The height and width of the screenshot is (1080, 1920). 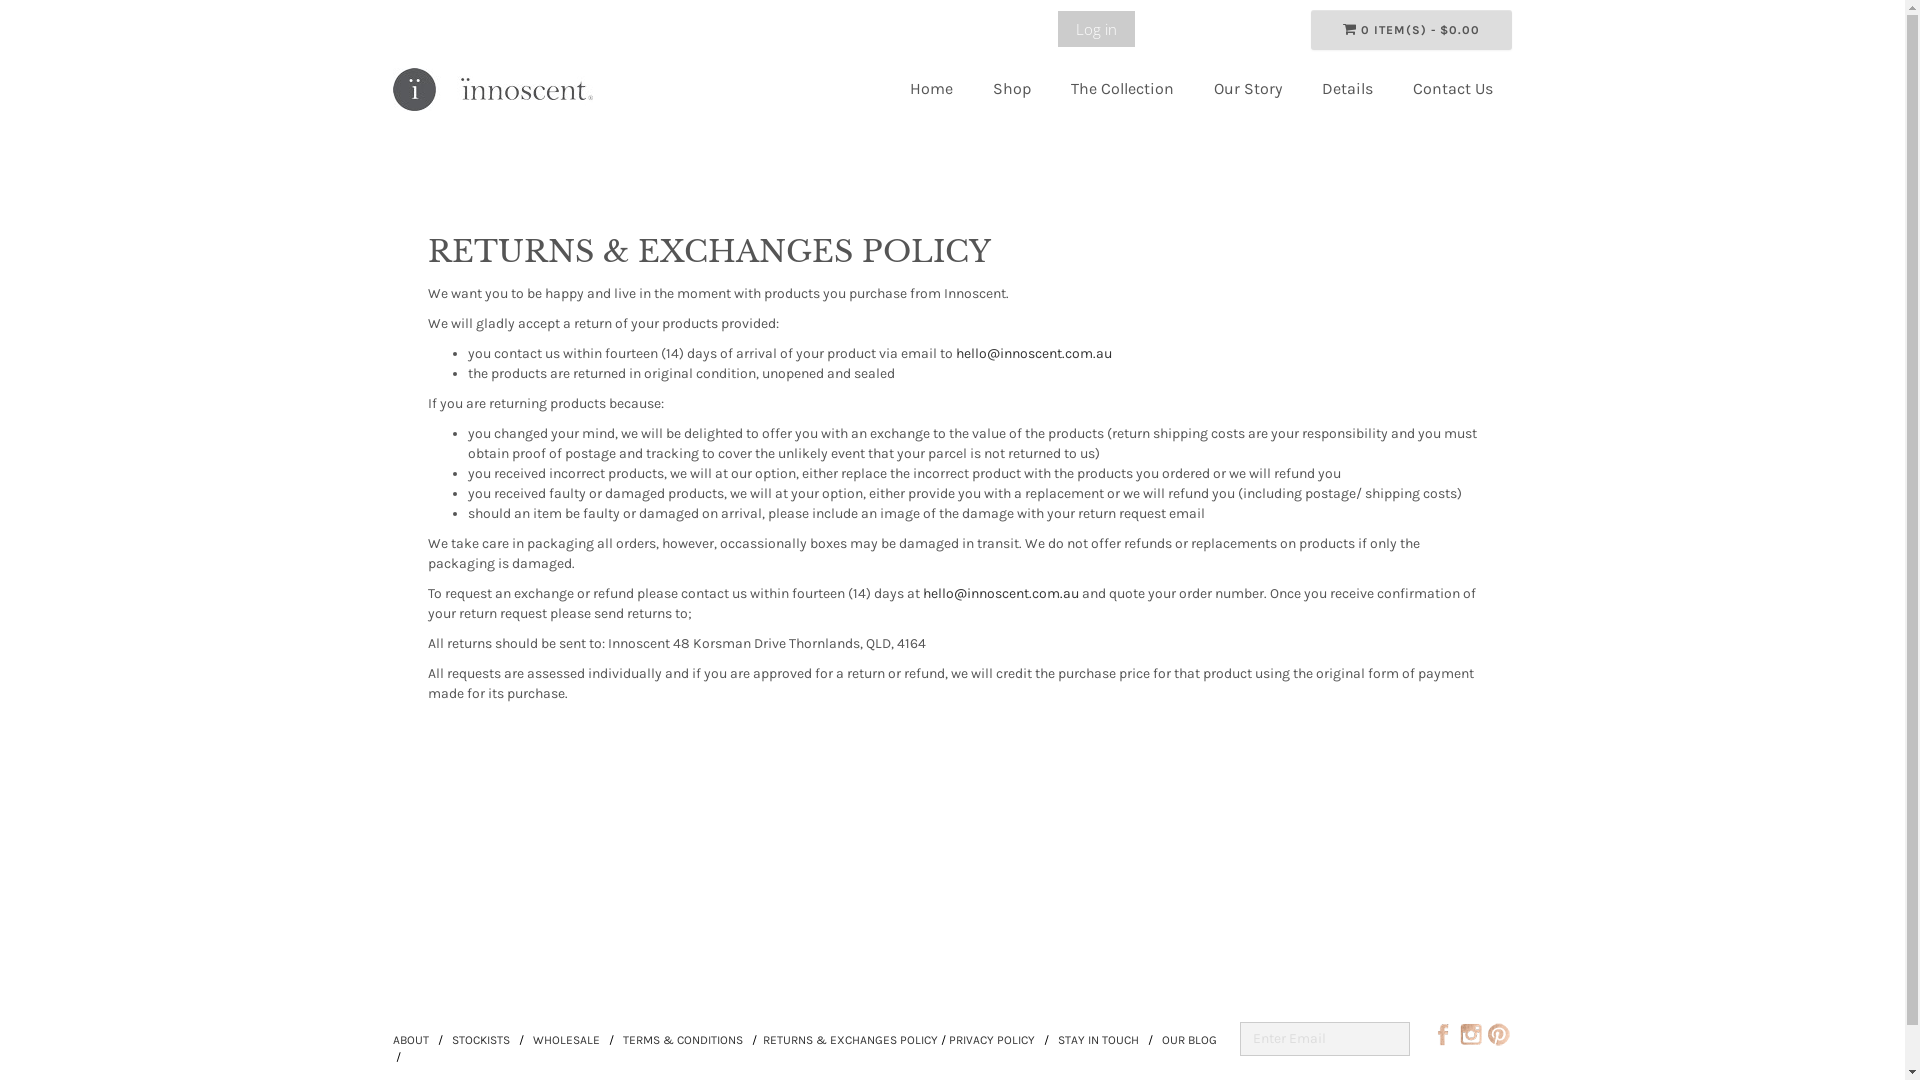 What do you see at coordinates (1412, 30) in the screenshot?
I see `0 ITEM(S) - $0.00` at bounding box center [1412, 30].